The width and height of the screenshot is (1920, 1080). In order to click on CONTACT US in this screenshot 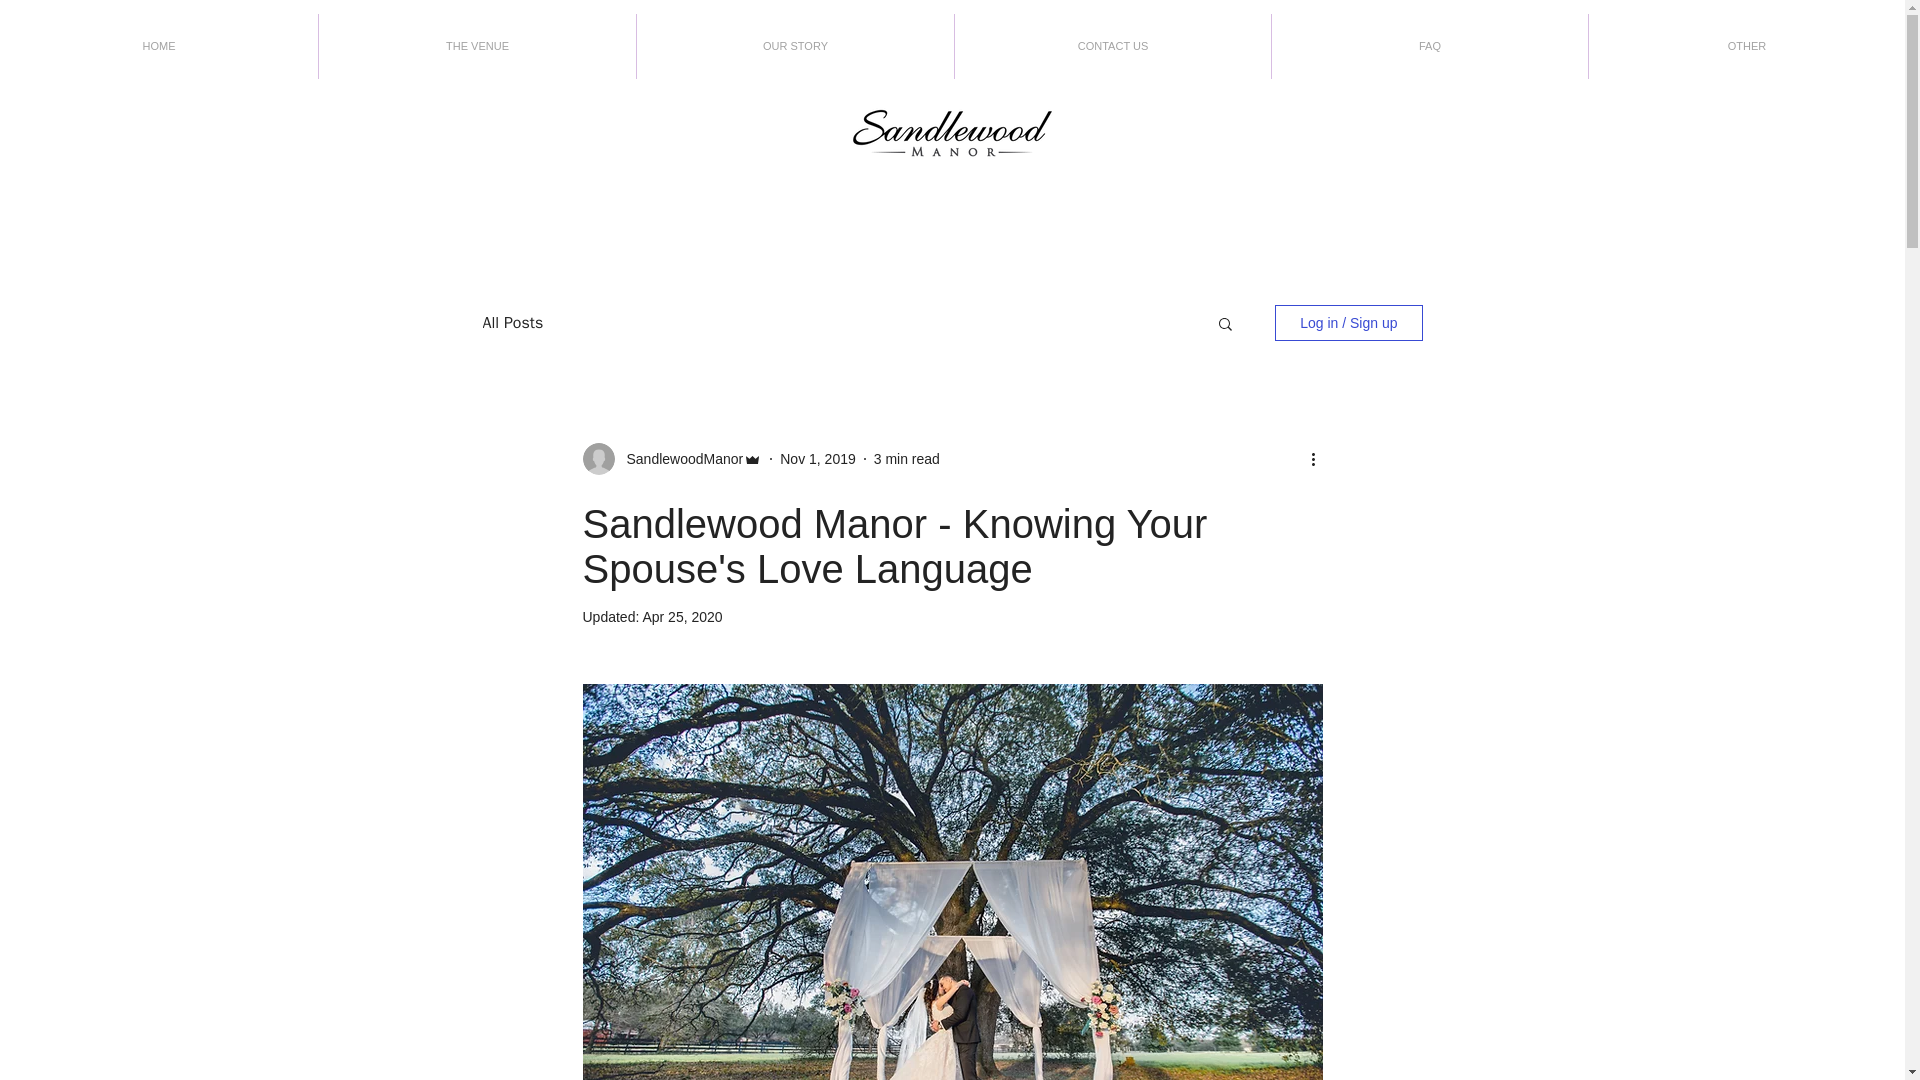, I will do `click(1112, 46)`.